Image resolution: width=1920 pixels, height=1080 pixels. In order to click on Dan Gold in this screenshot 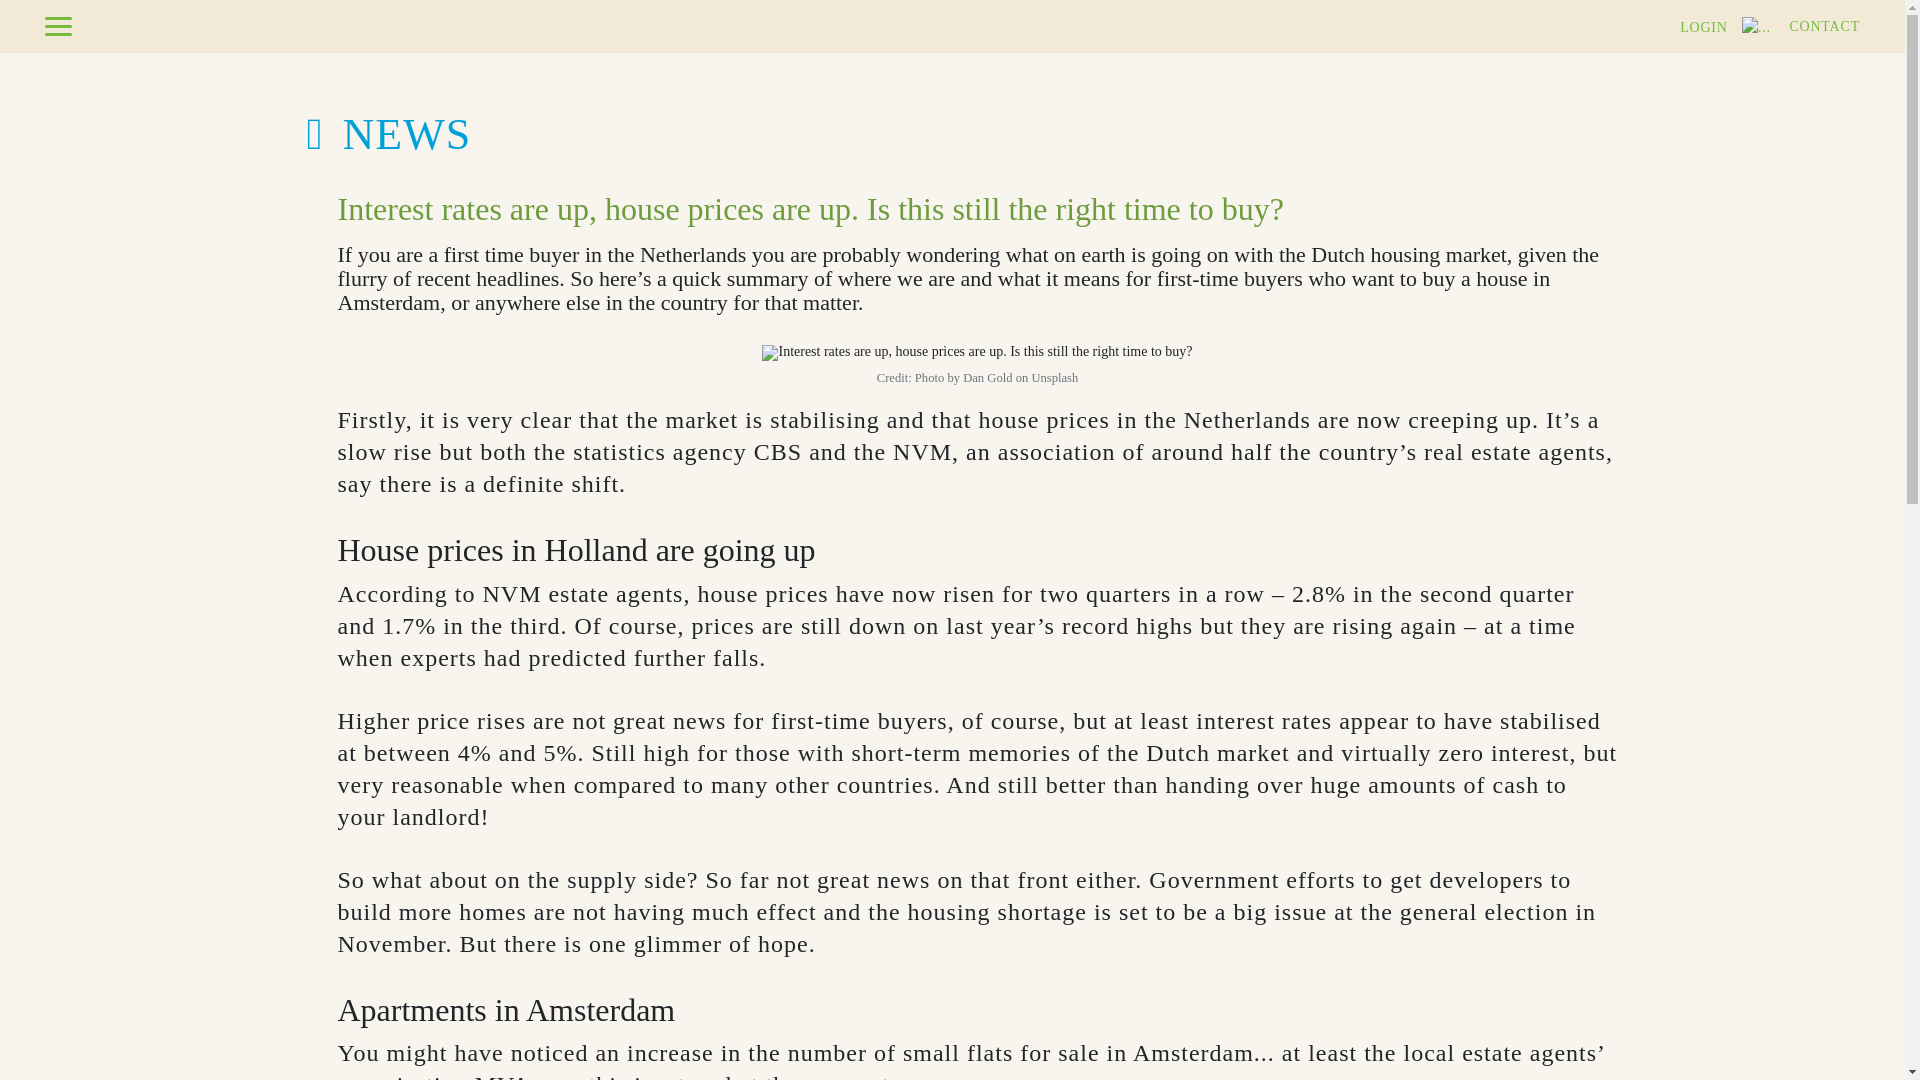, I will do `click(987, 378)`.